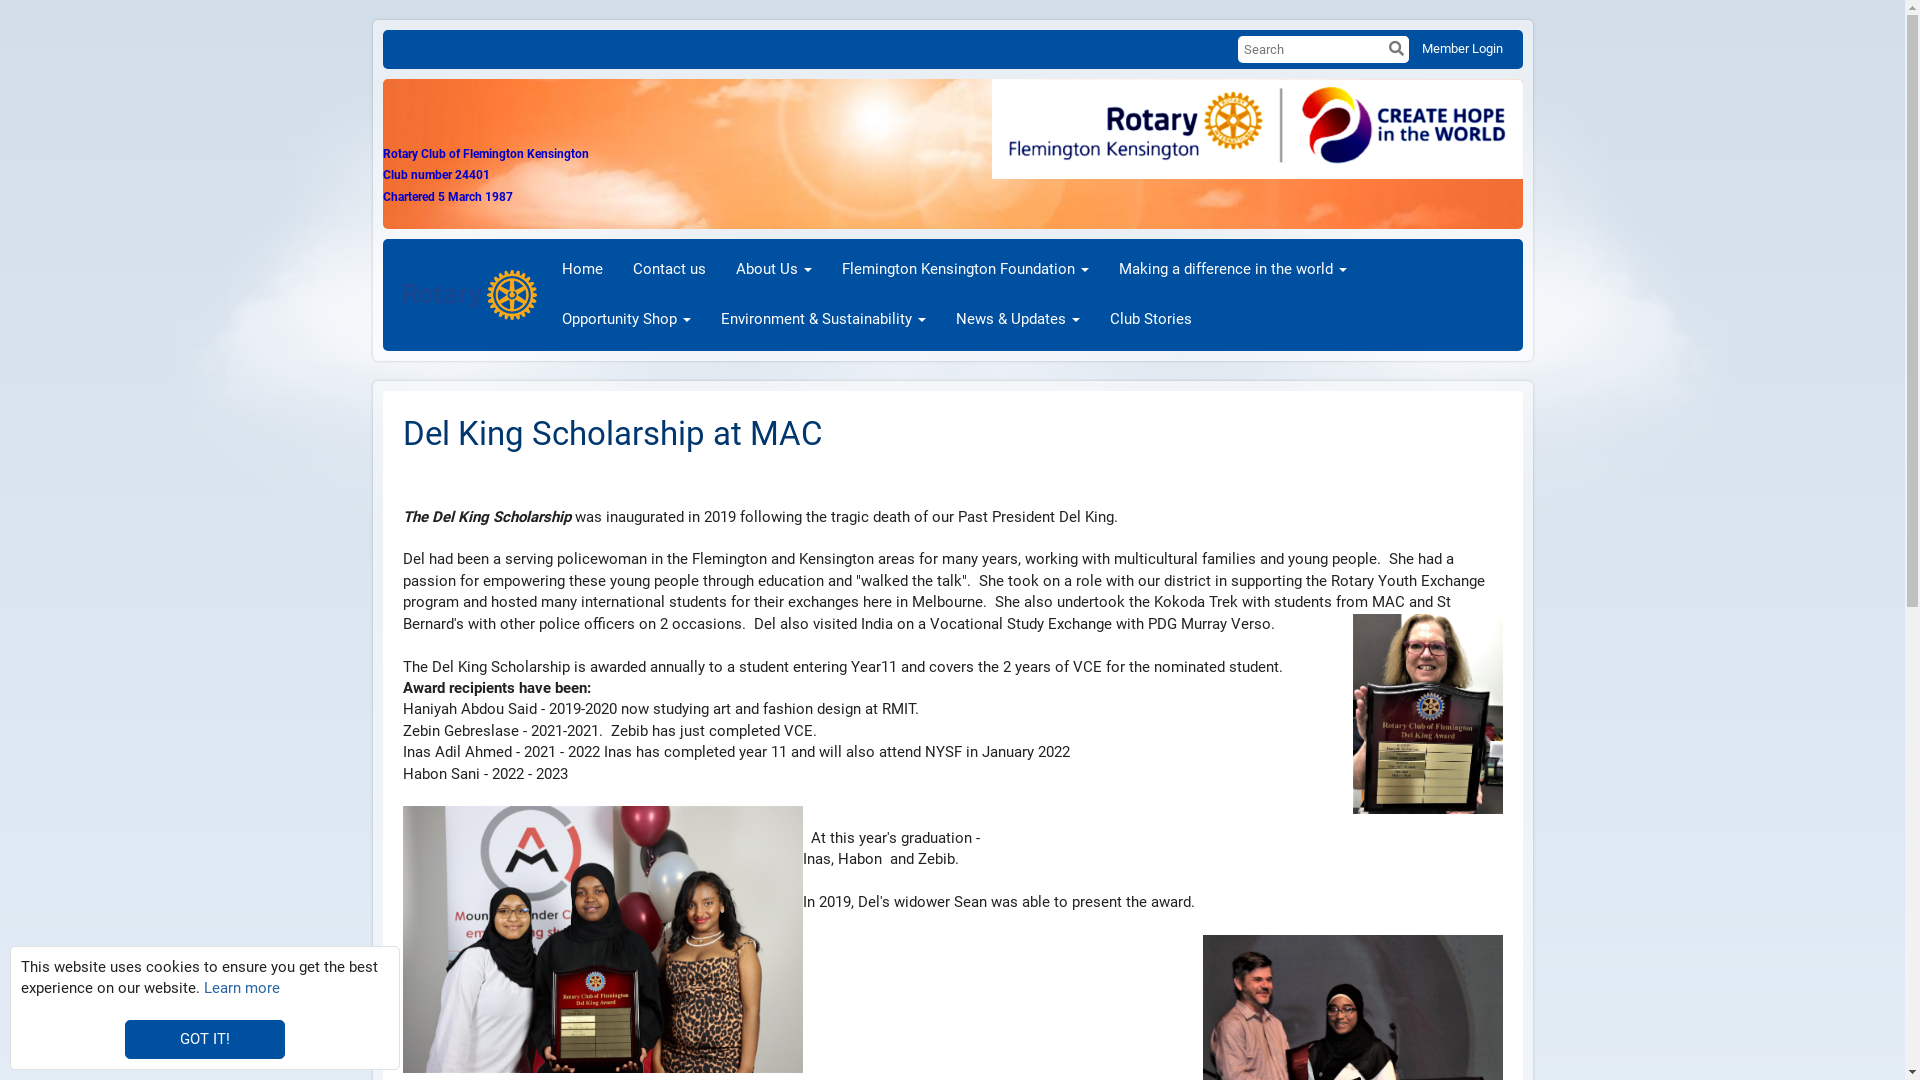 The image size is (1920, 1080). What do you see at coordinates (626, 320) in the screenshot?
I see `Opportunity Shop` at bounding box center [626, 320].